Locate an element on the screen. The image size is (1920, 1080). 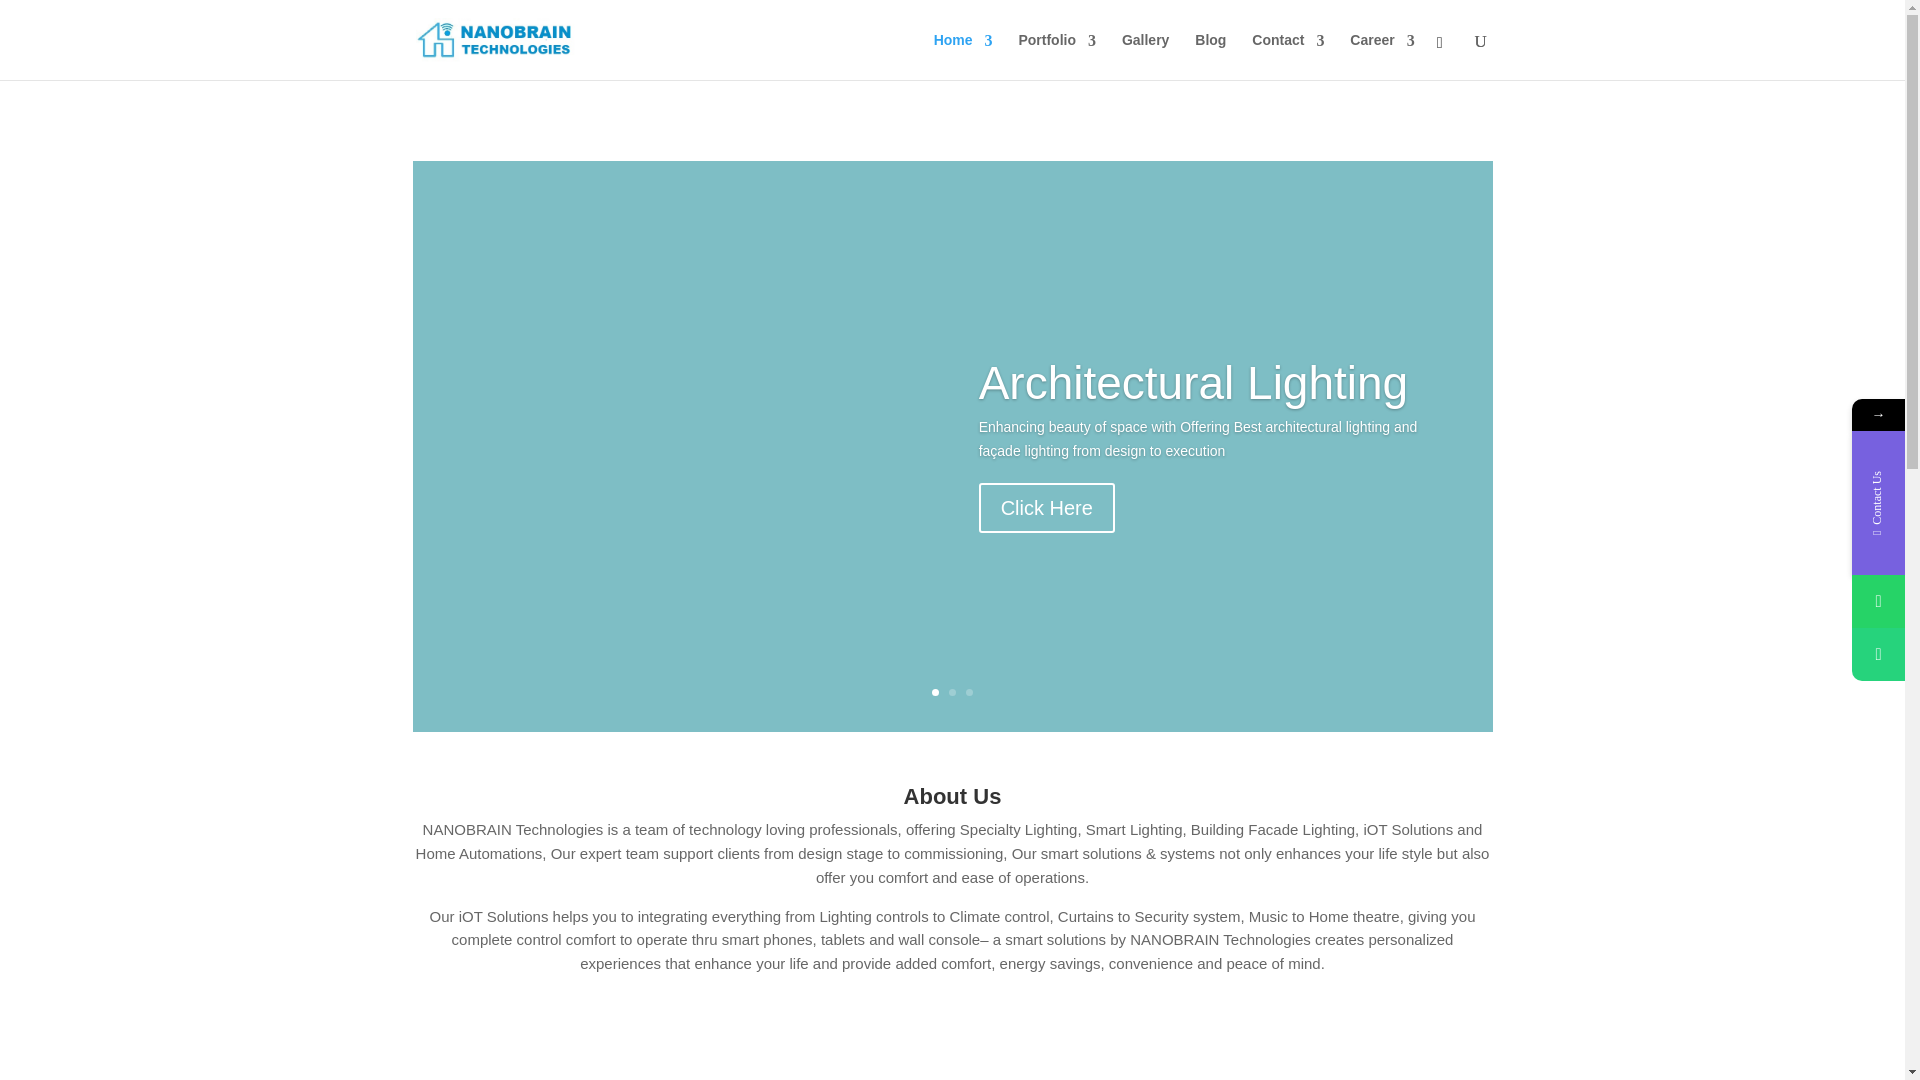
3 is located at coordinates (969, 691).